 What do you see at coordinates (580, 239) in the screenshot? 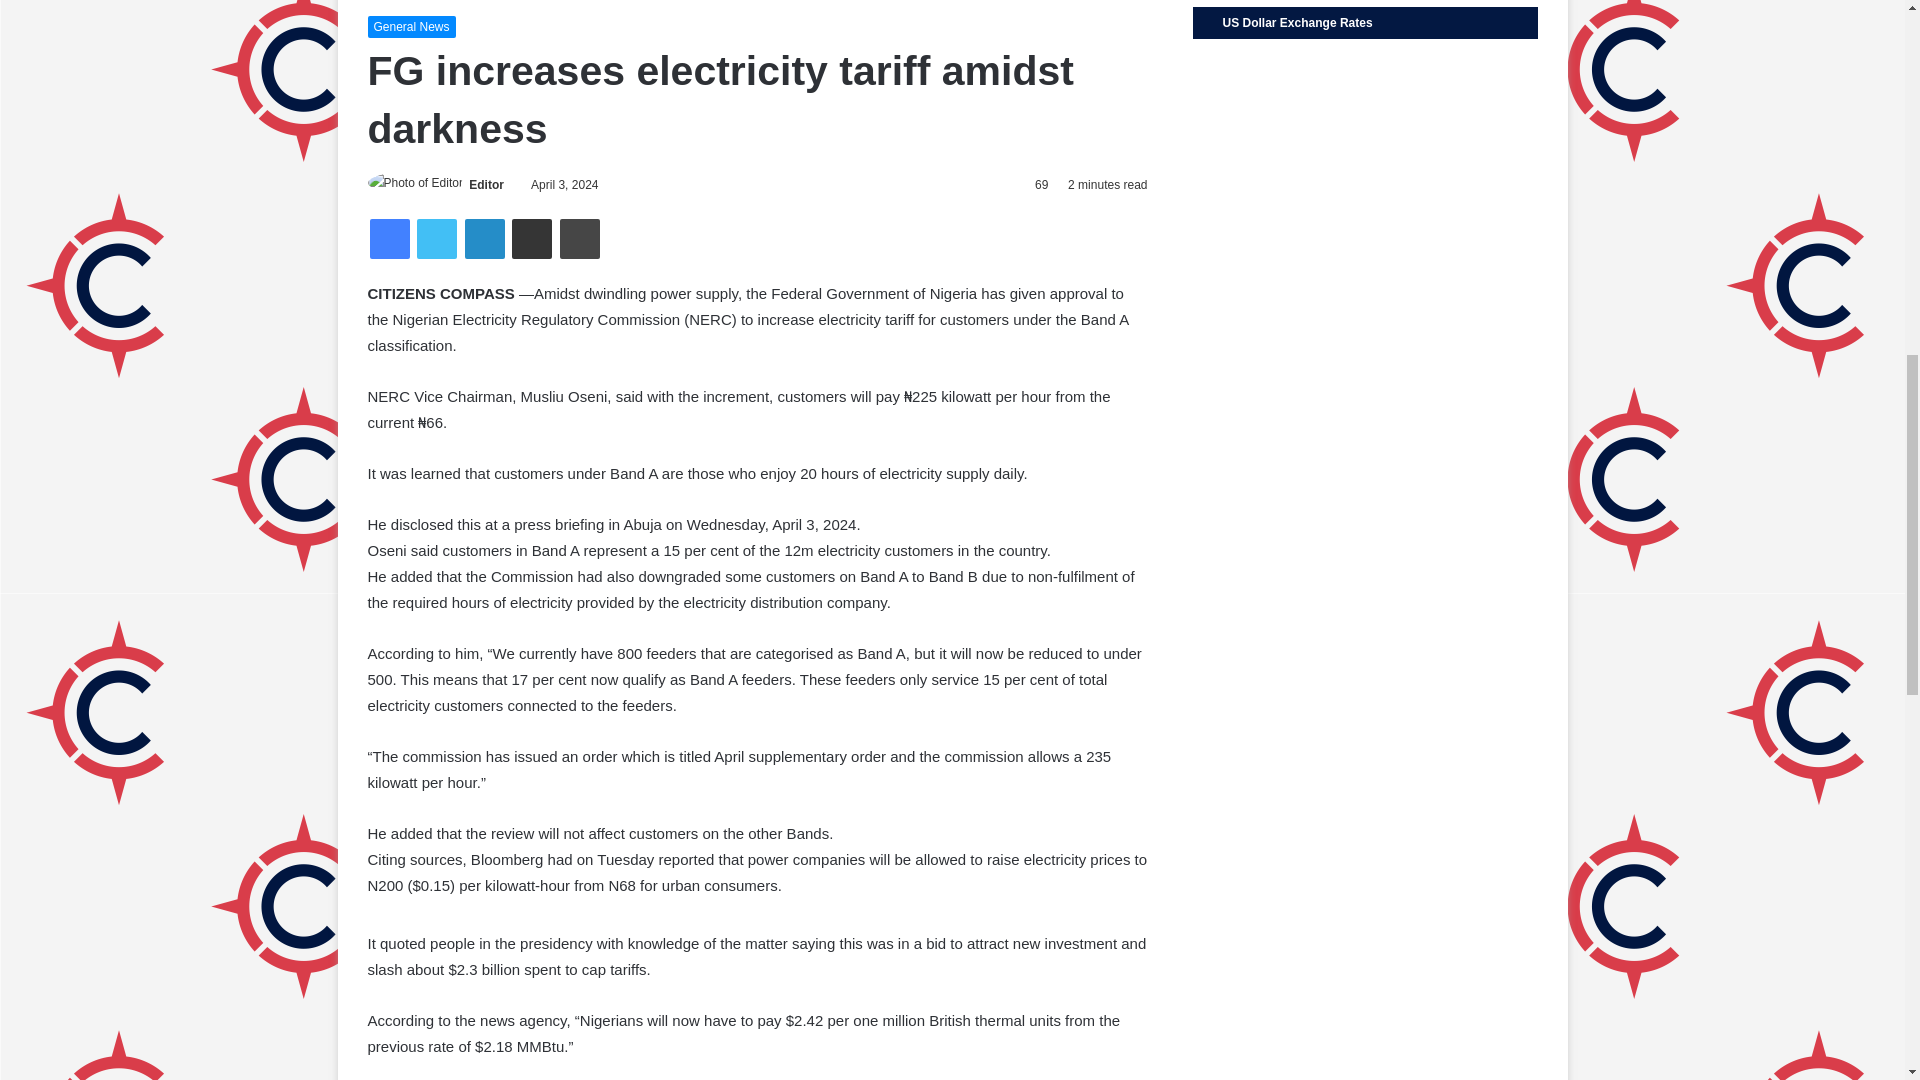
I see `Print` at bounding box center [580, 239].